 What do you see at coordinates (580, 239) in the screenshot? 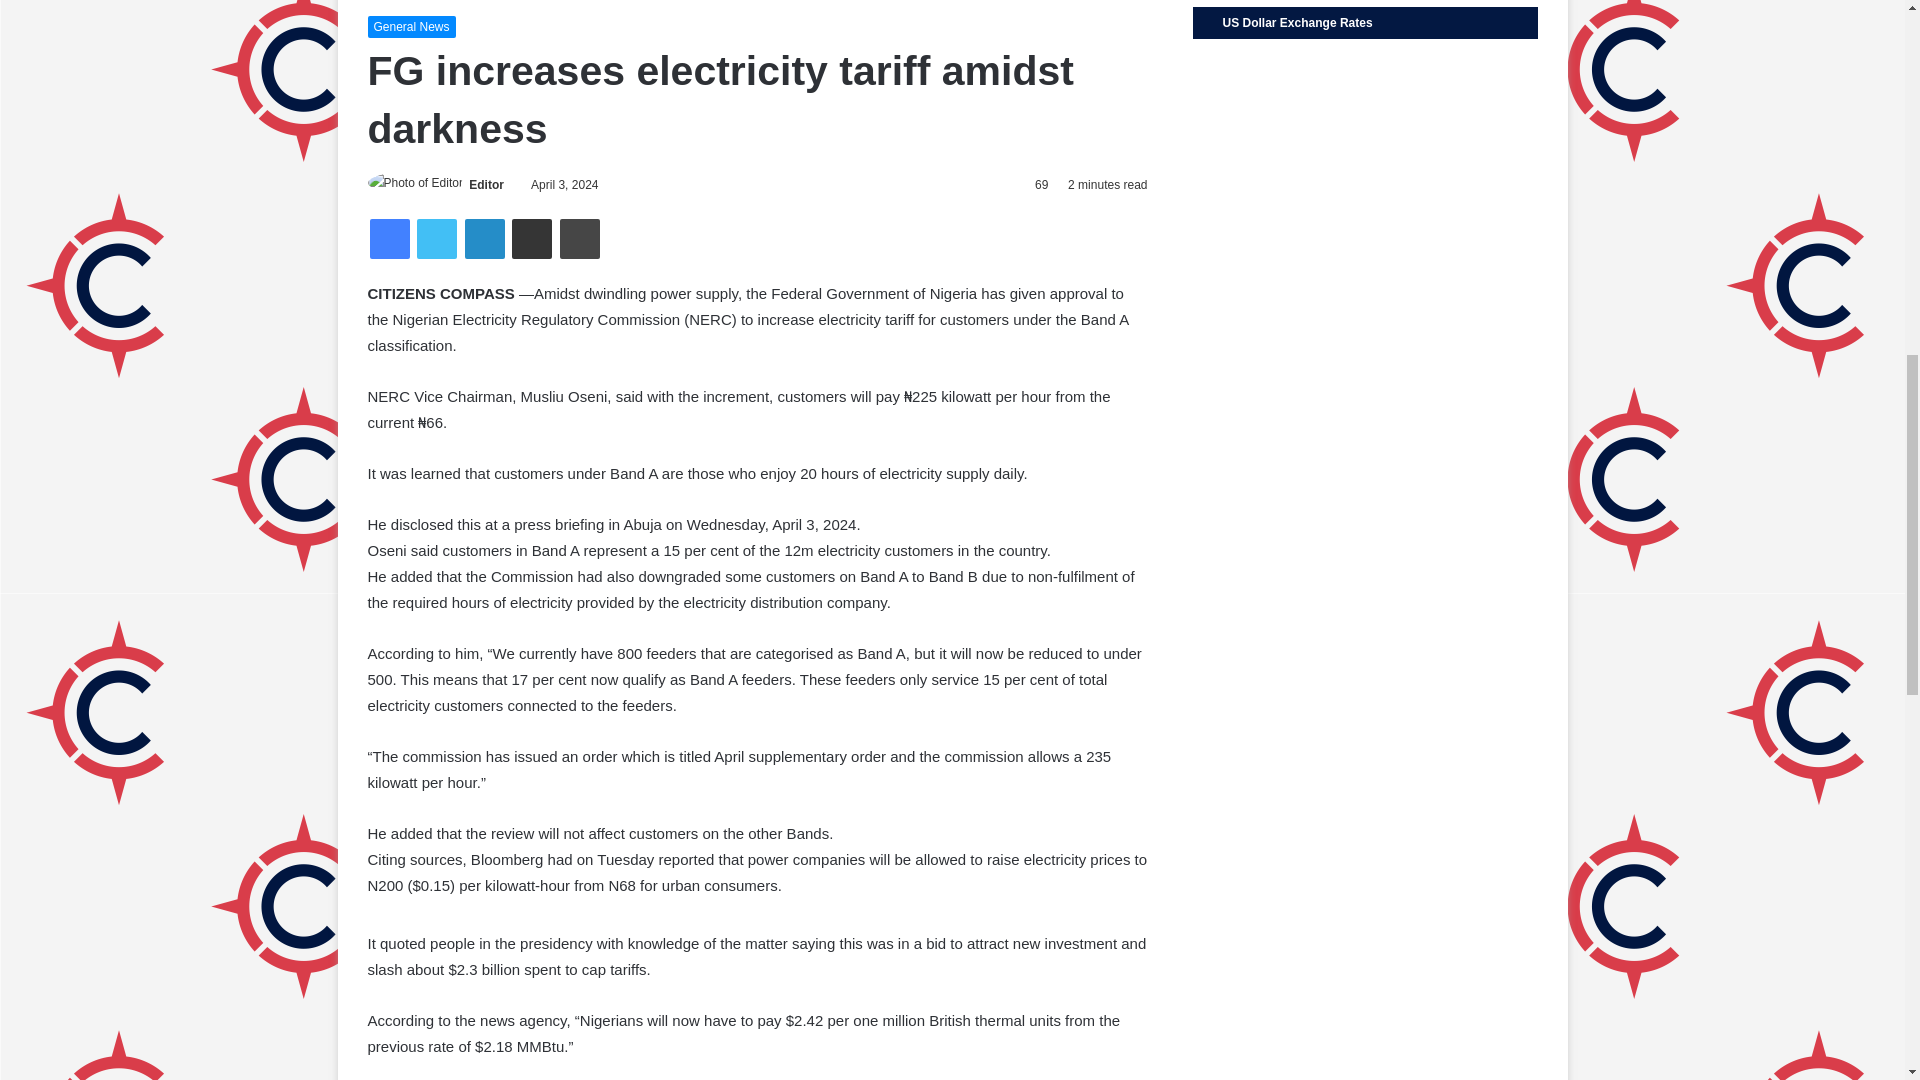
I see `Print` at bounding box center [580, 239].